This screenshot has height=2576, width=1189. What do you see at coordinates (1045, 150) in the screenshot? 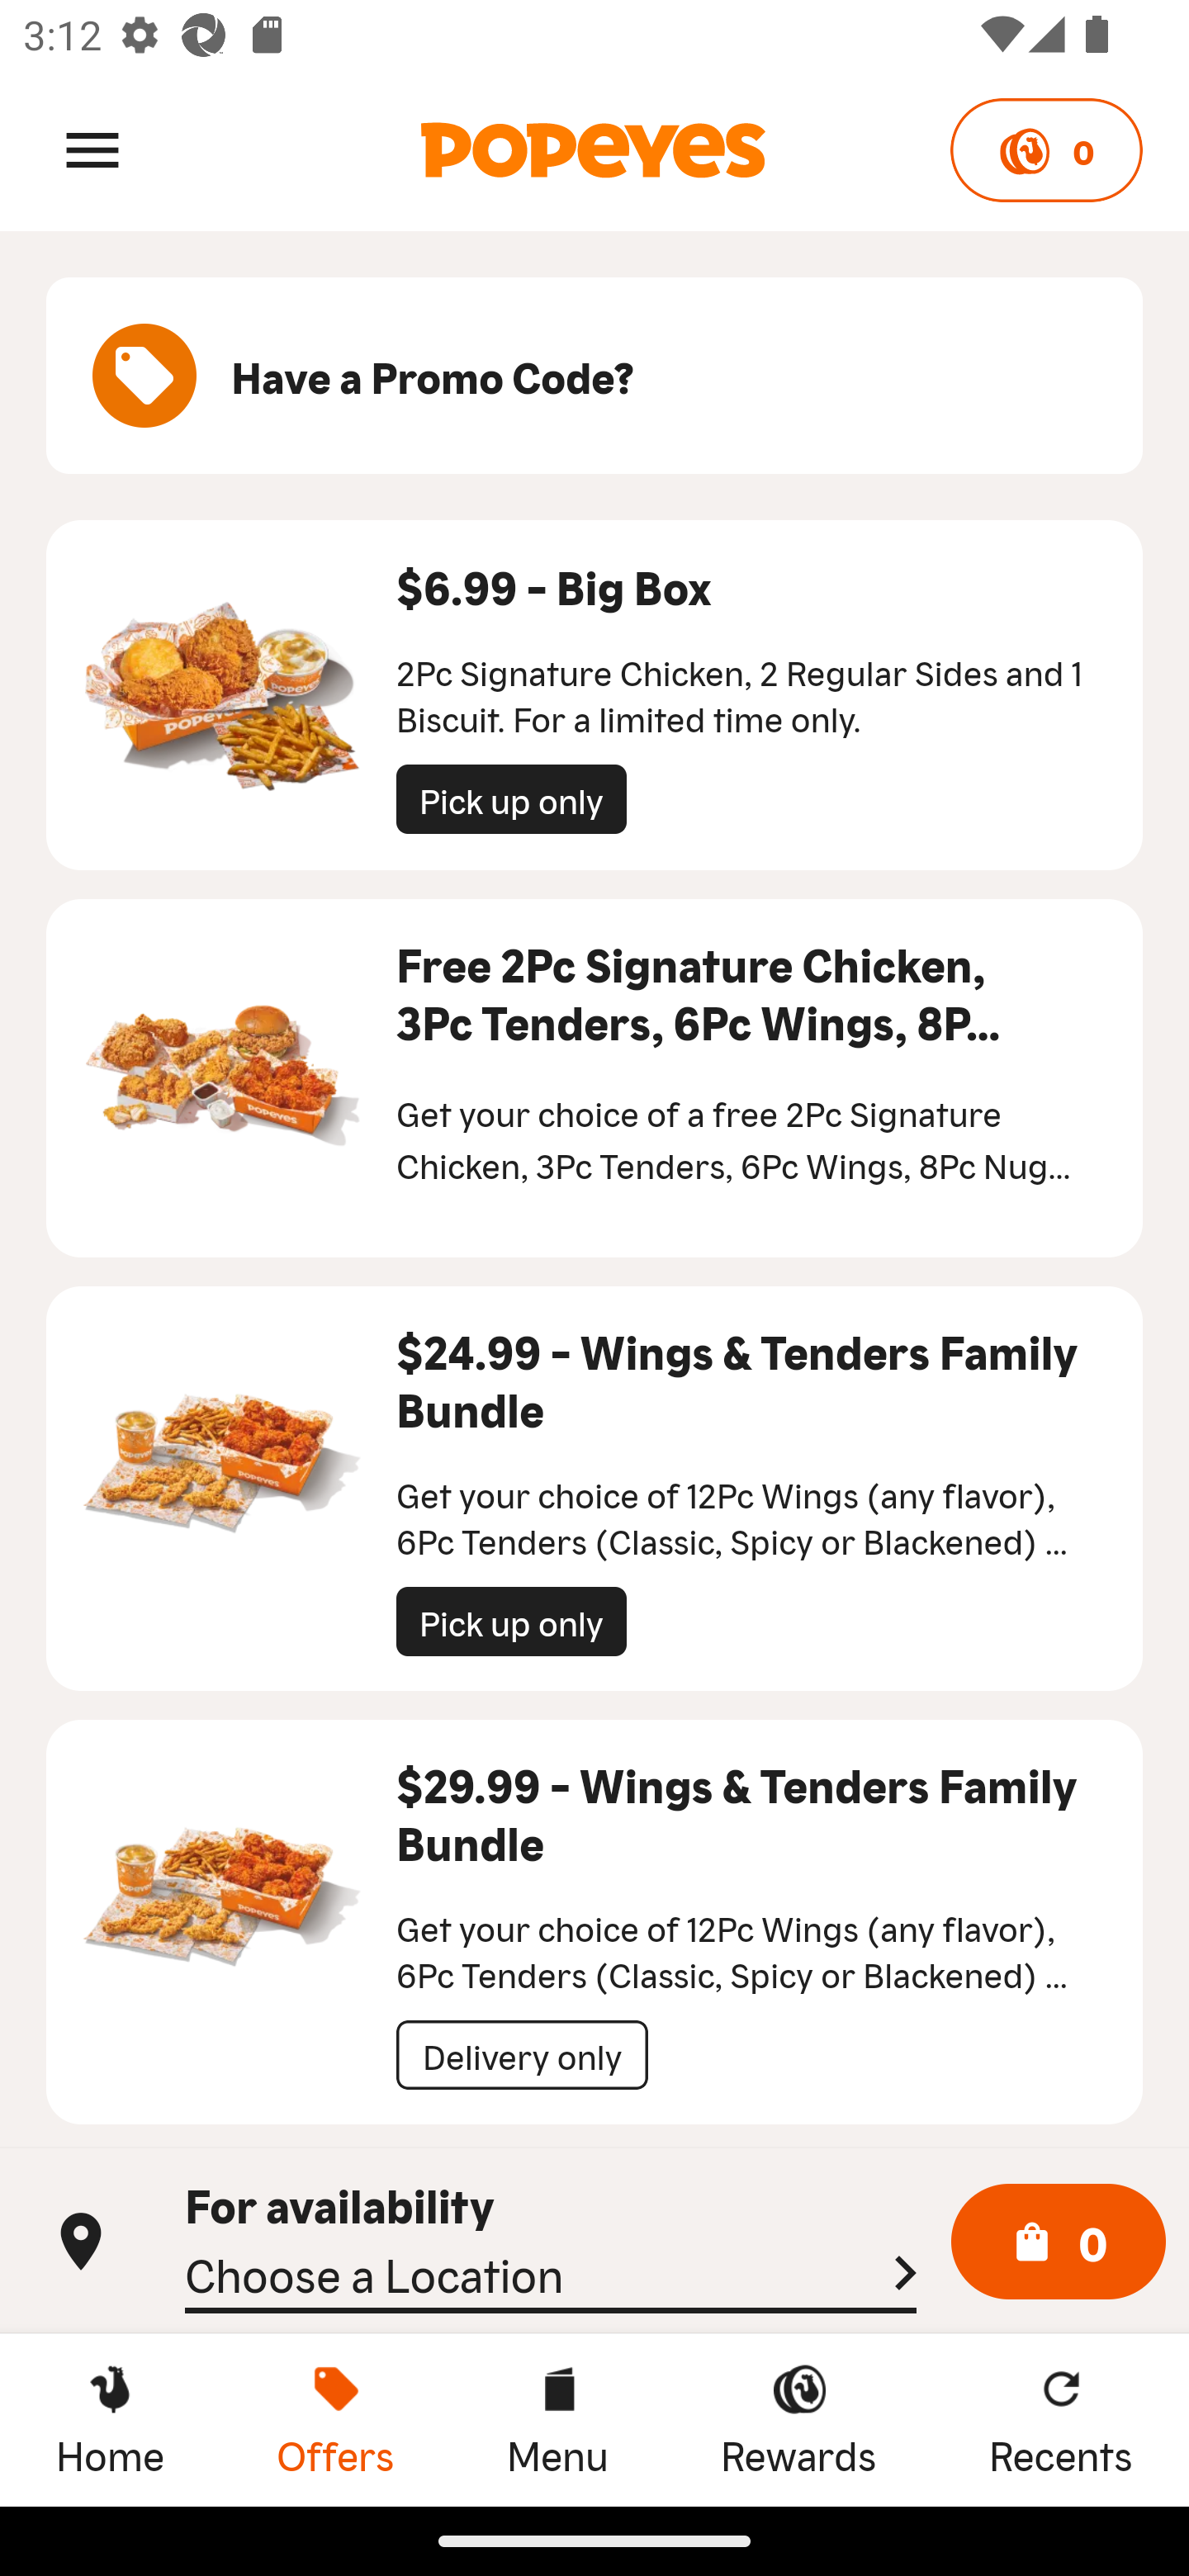
I see `0 Points 0` at bounding box center [1045, 150].